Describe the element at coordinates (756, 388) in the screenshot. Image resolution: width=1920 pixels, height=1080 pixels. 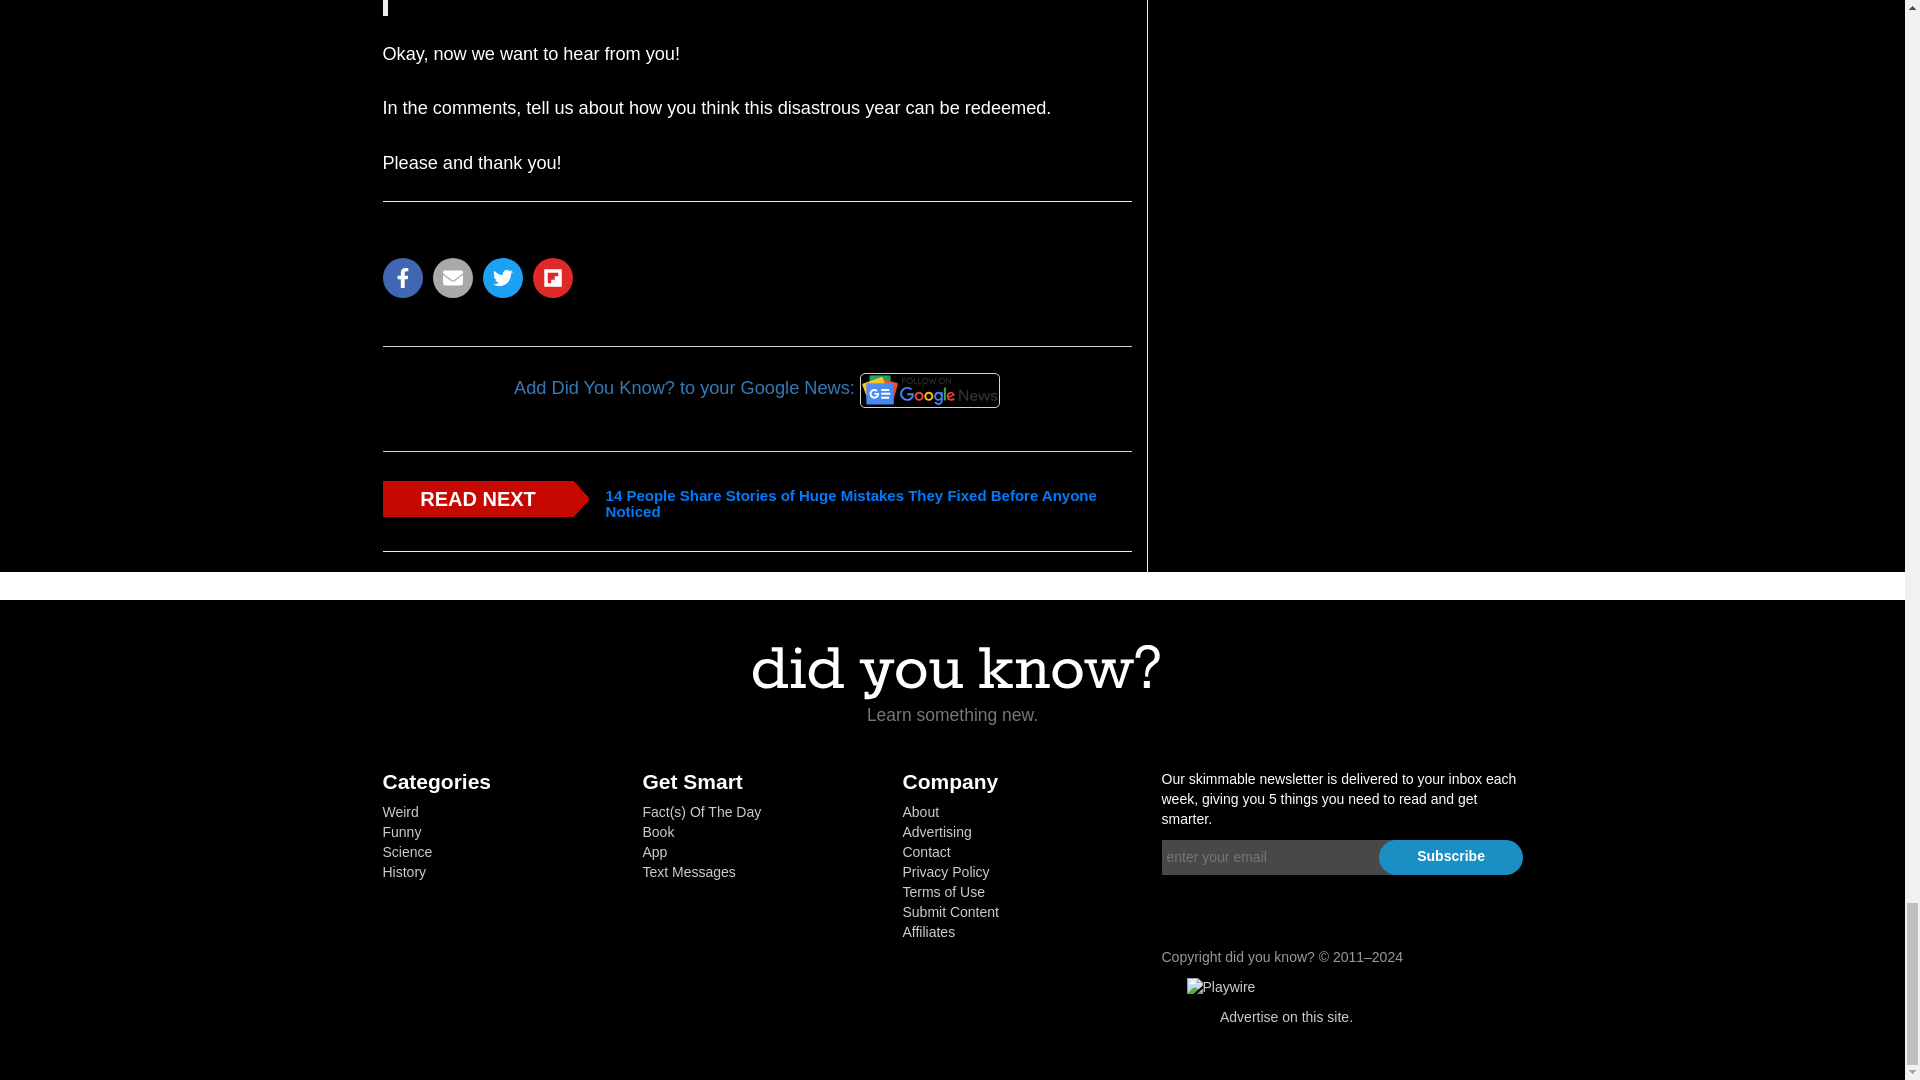
I see `Add Did You Know? to your Google News:` at that location.